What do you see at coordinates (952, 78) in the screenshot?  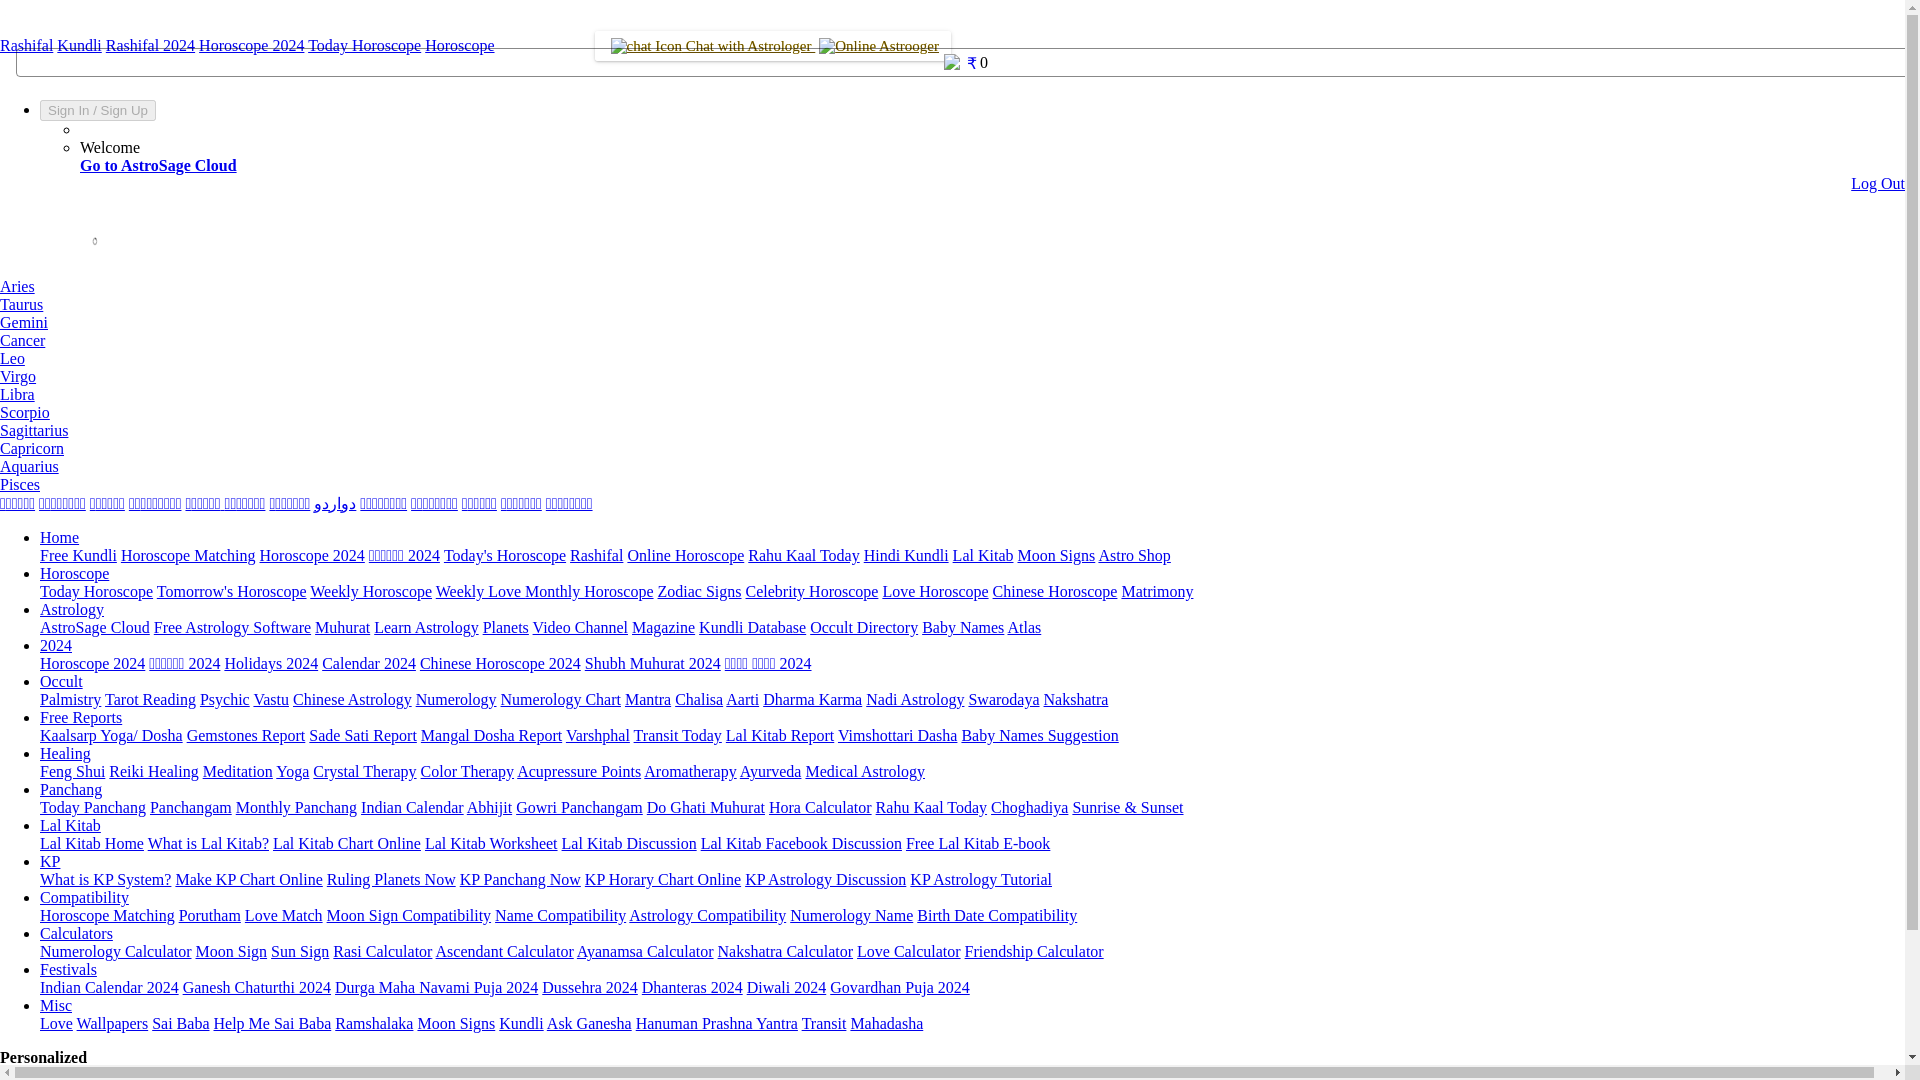 I see `Wallet` at bounding box center [952, 78].